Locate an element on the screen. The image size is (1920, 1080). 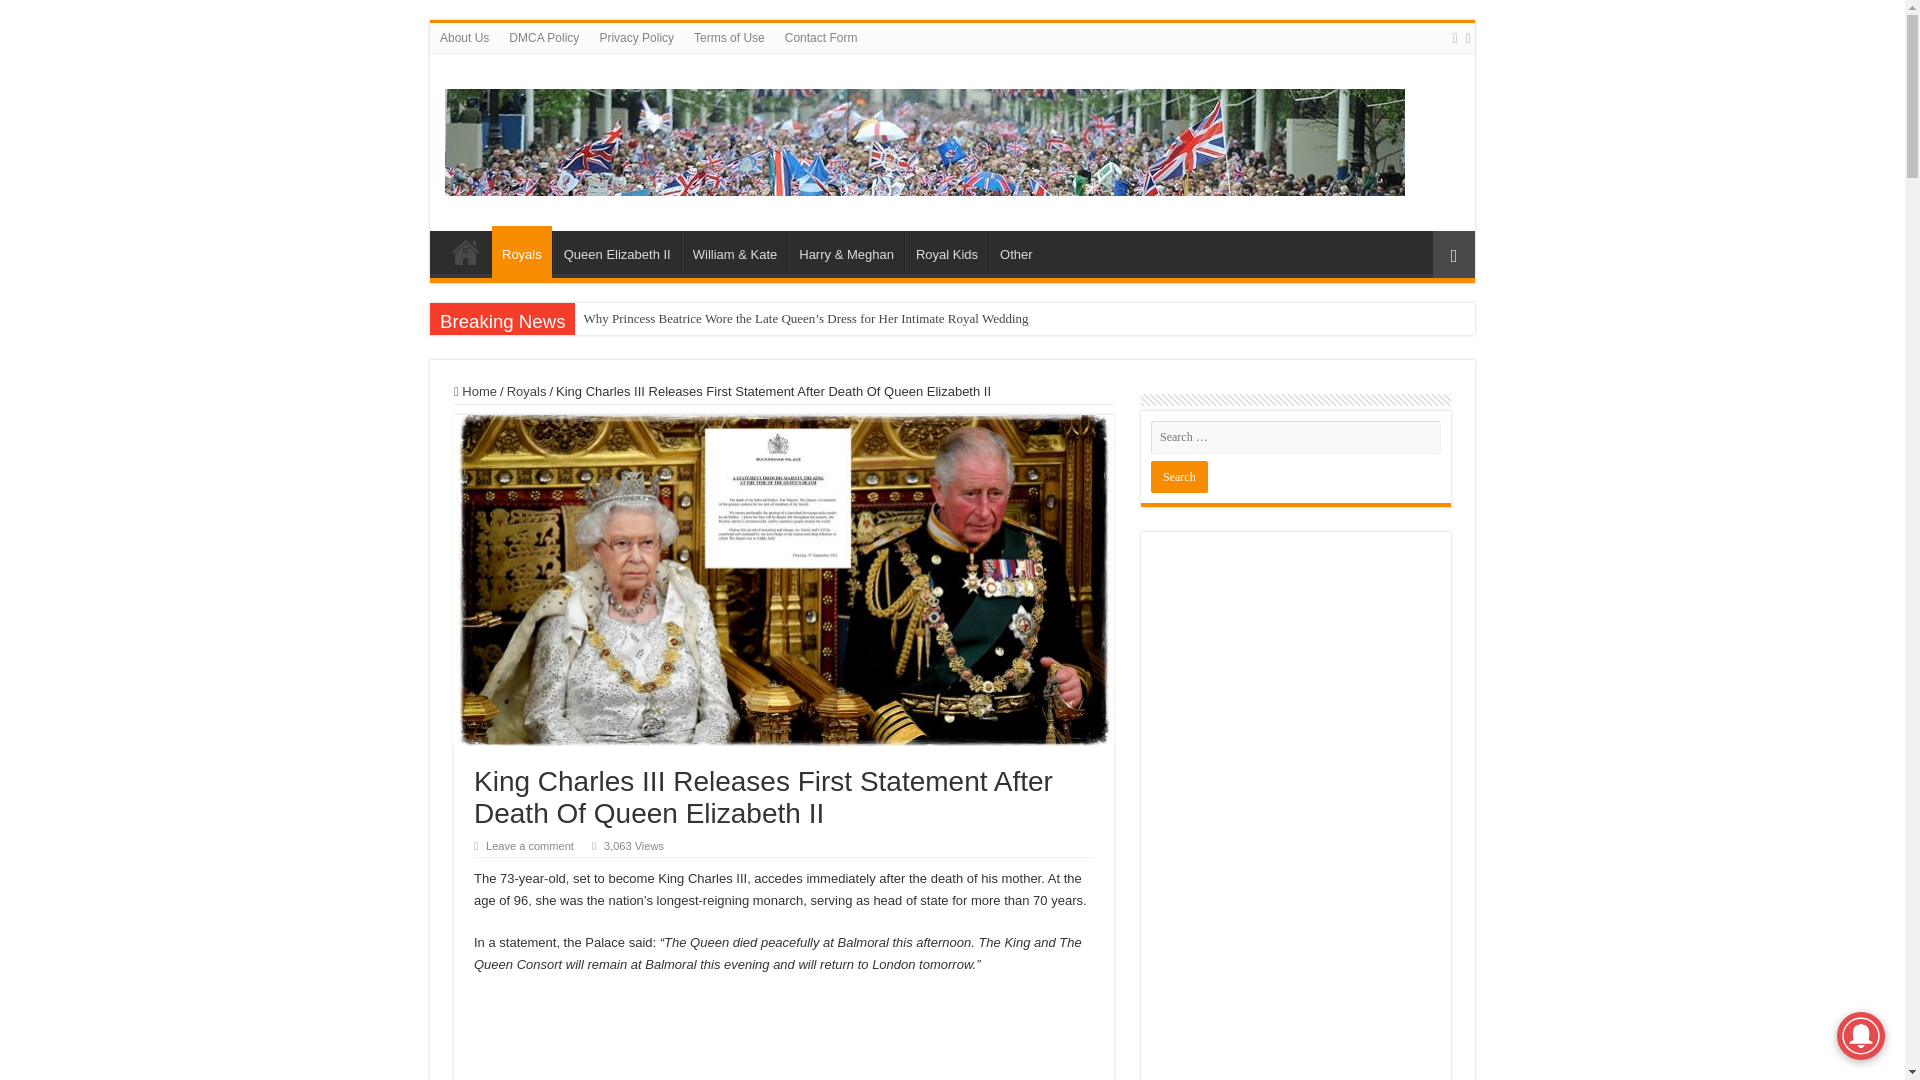
Royal Kids is located at coordinates (946, 252).